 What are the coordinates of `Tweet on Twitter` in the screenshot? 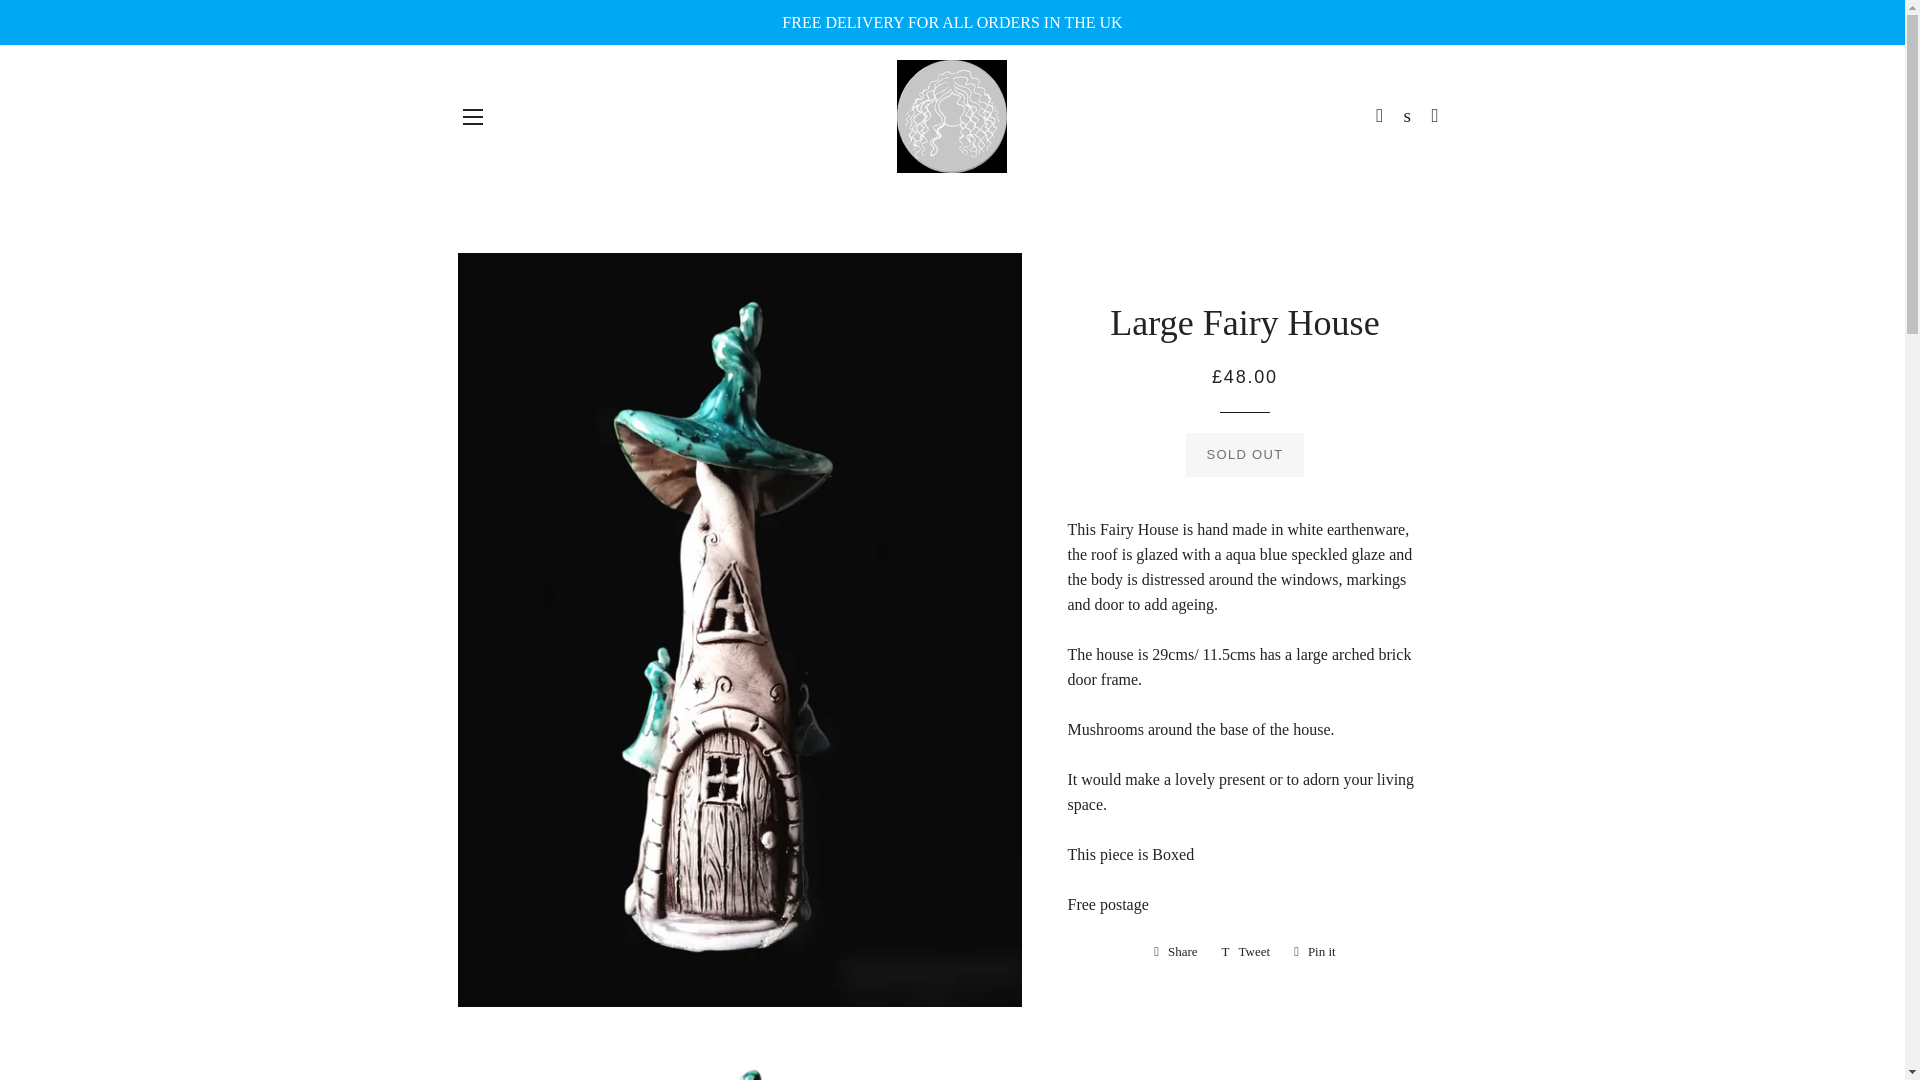 It's located at (472, 116).